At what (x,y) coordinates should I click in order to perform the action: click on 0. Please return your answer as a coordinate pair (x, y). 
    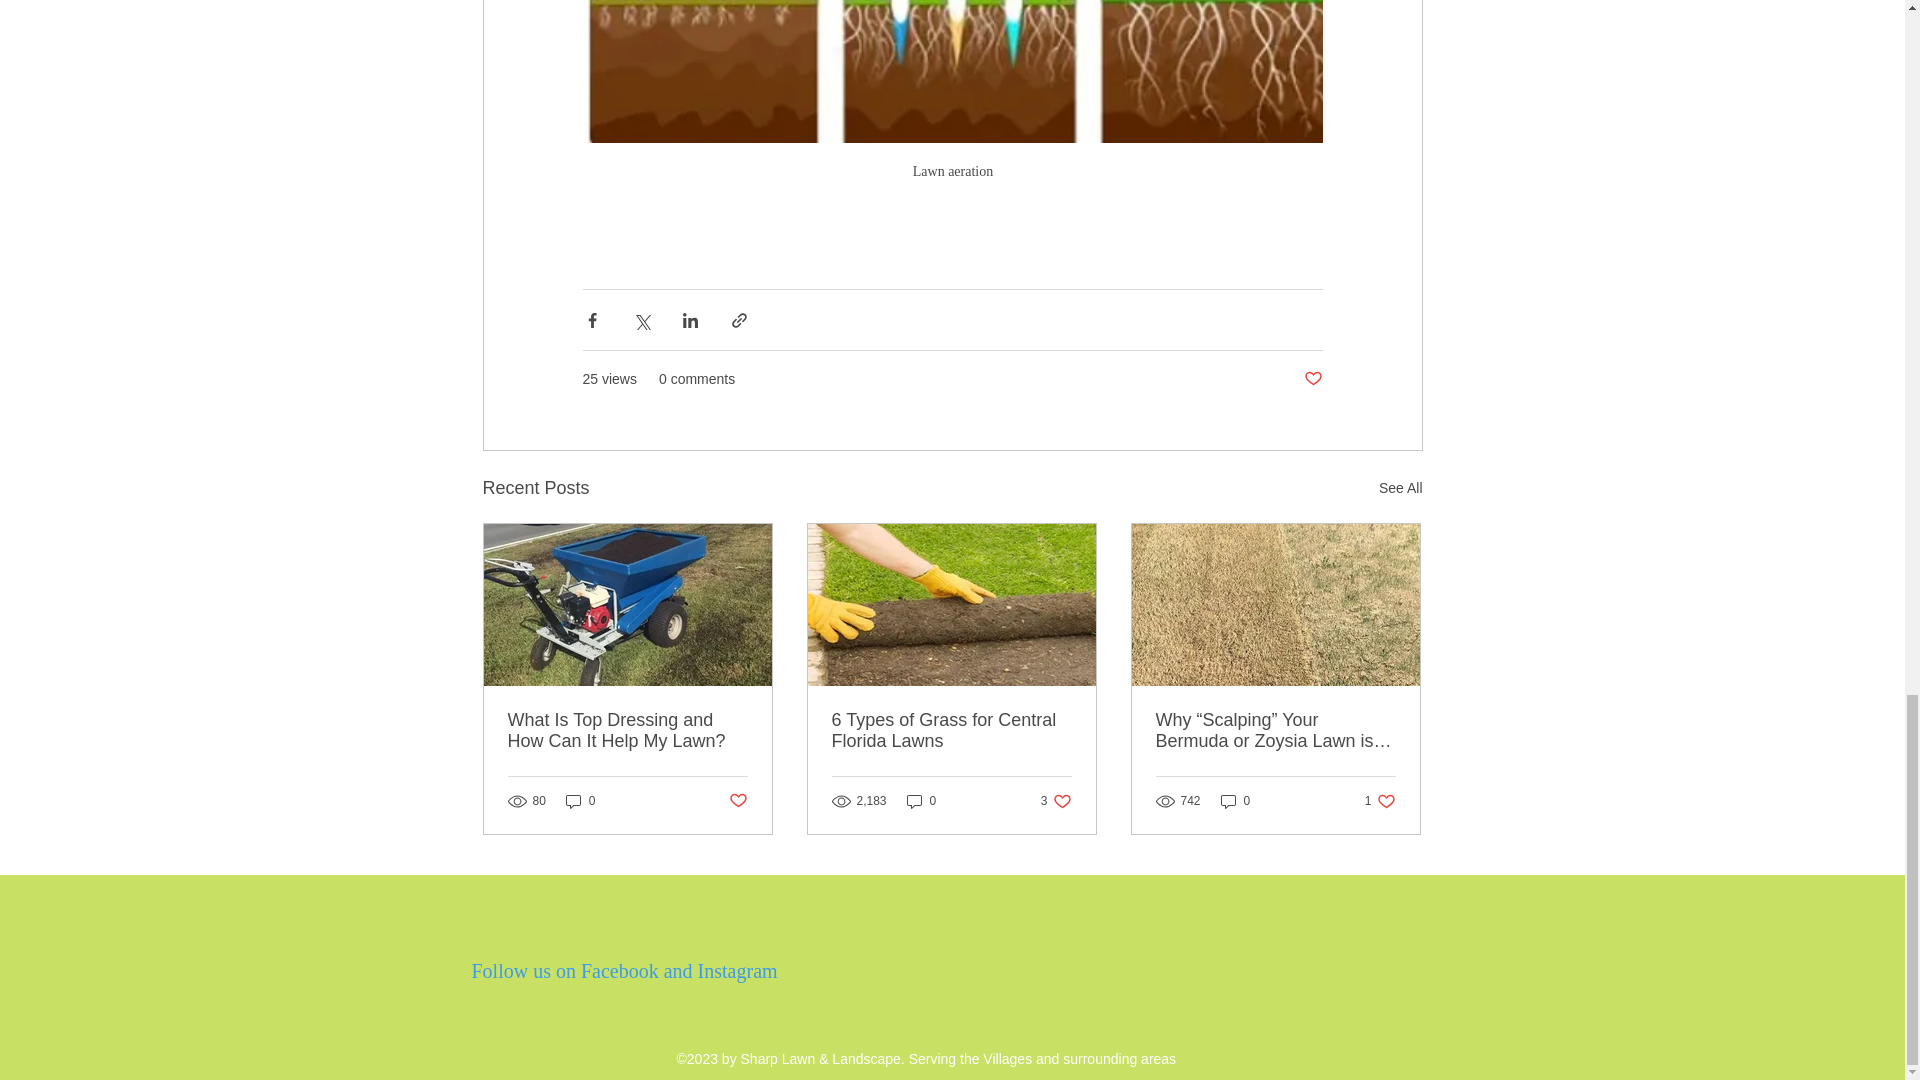
    Looking at the image, I should click on (580, 801).